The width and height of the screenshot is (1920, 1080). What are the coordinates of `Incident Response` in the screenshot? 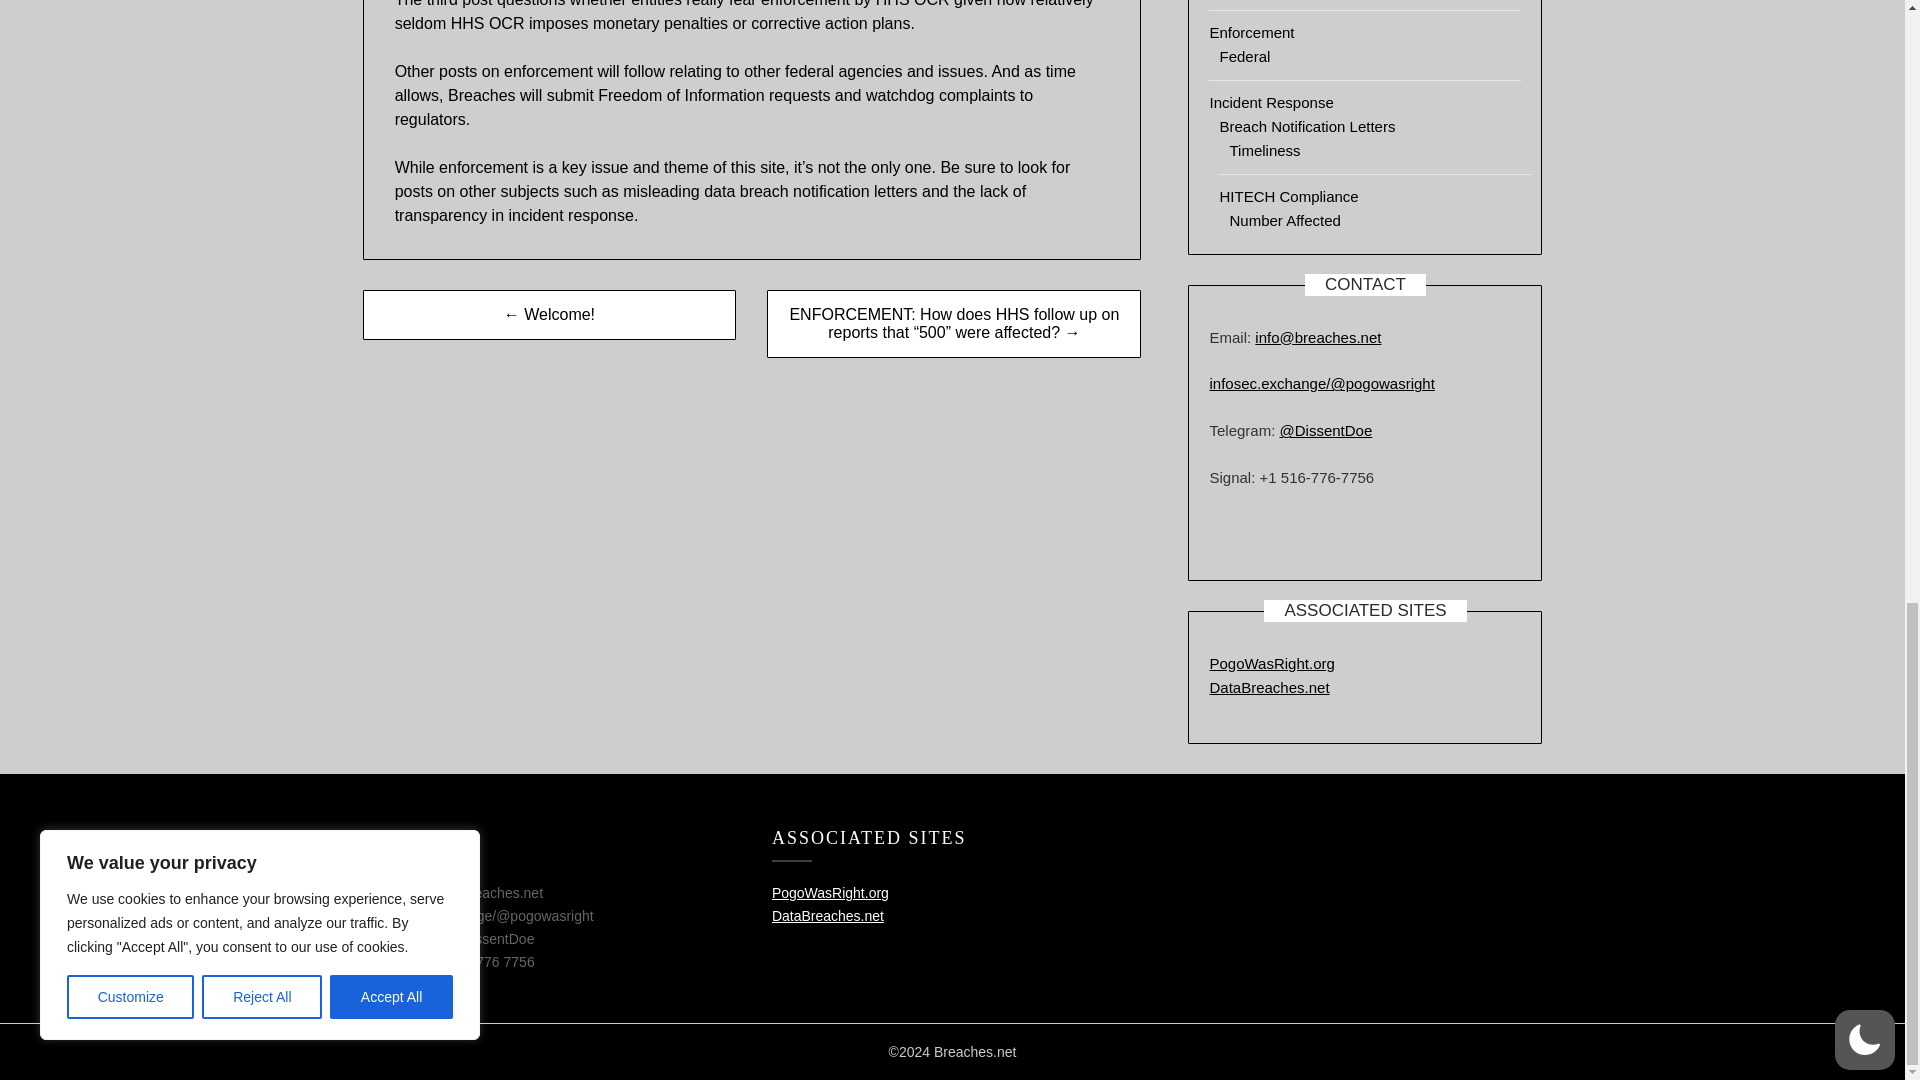 It's located at (1270, 102).